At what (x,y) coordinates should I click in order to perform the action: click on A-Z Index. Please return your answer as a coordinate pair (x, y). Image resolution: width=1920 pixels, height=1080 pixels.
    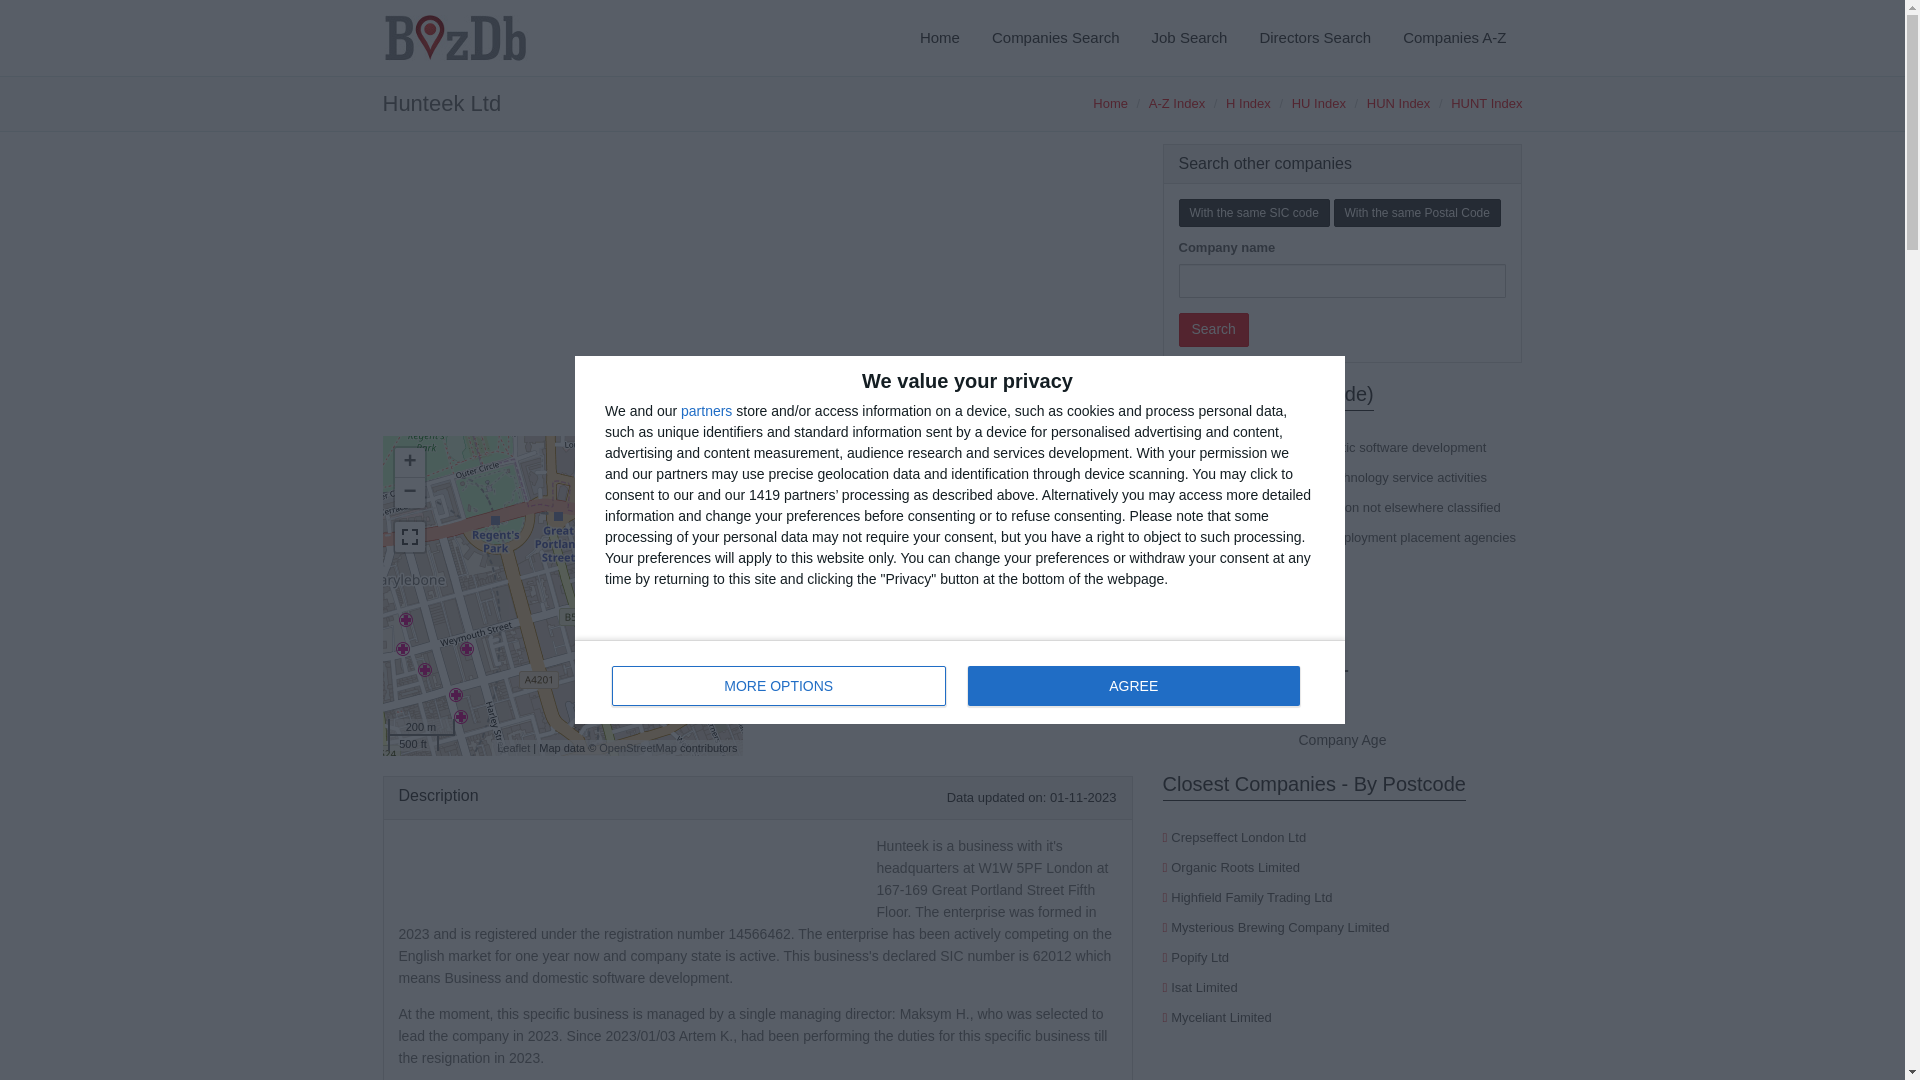
    Looking at the image, I should click on (1176, 104).